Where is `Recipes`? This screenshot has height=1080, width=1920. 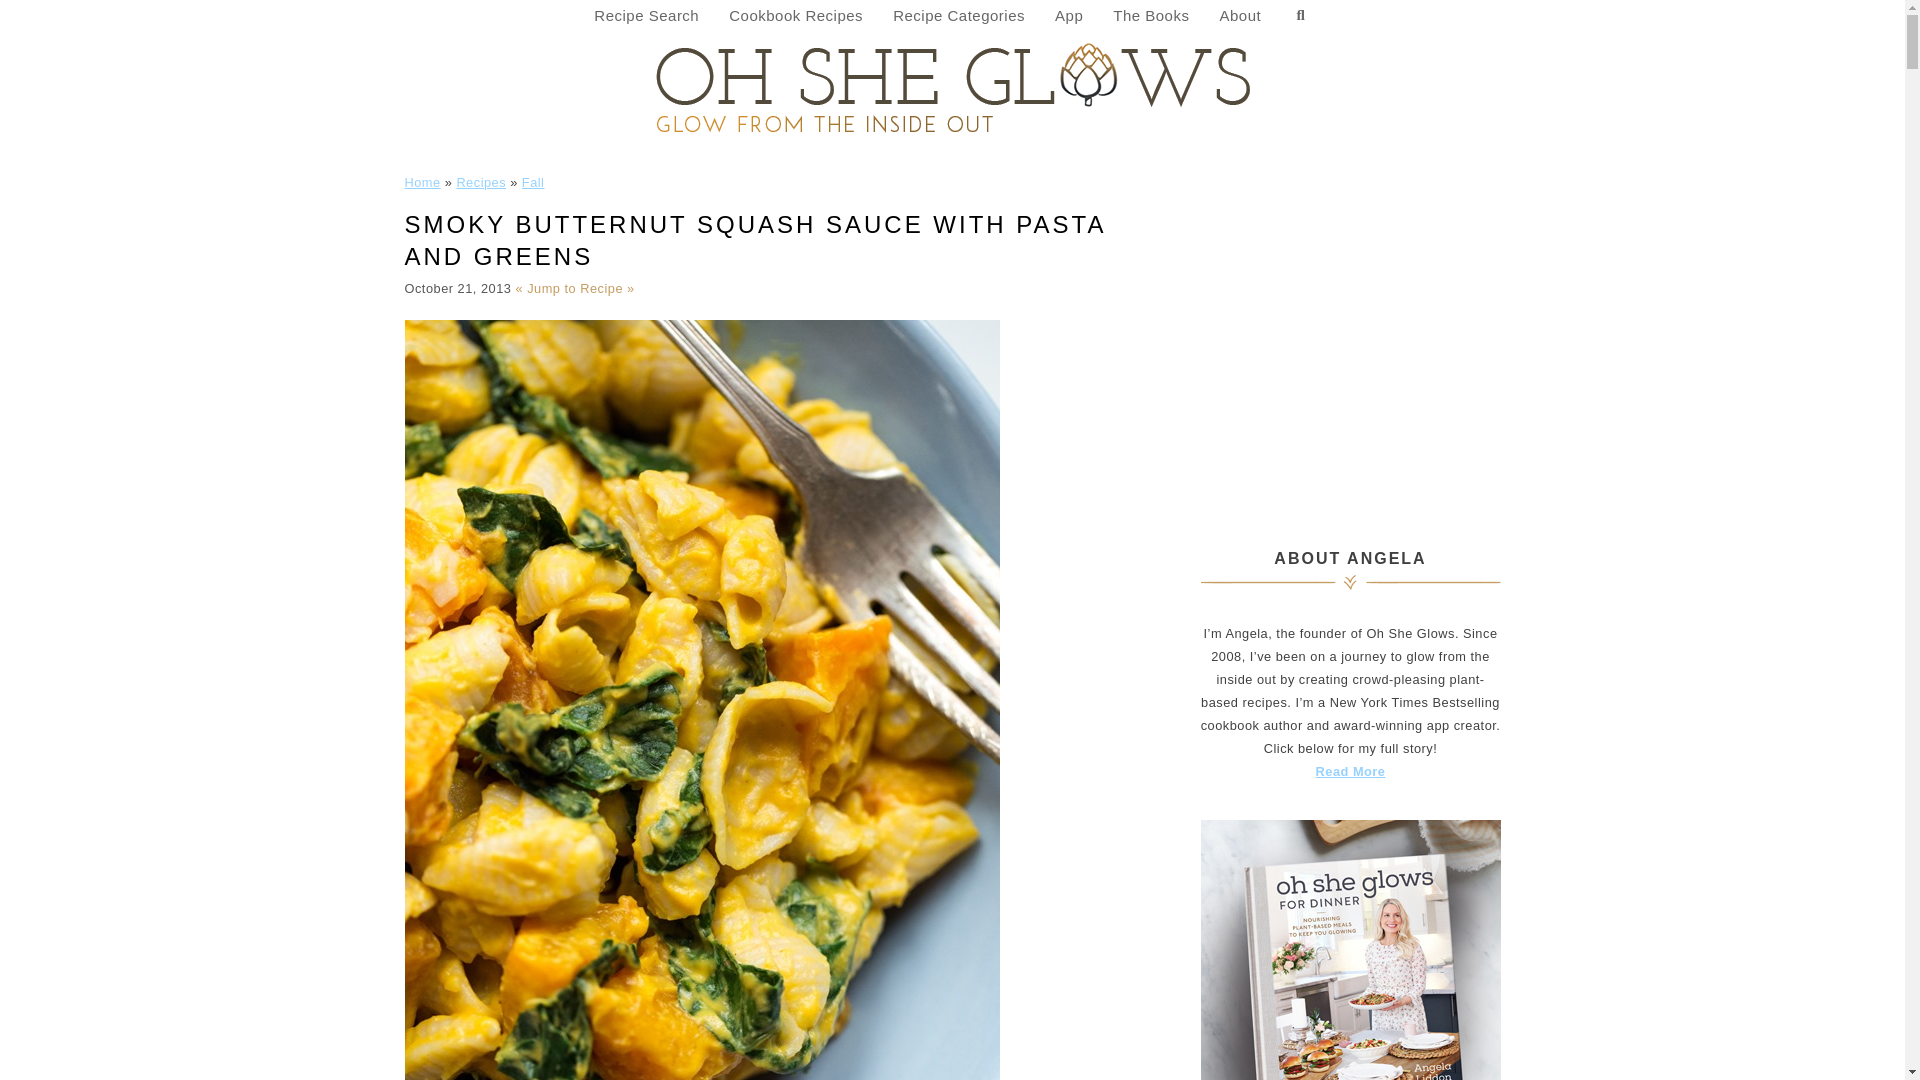 Recipes is located at coordinates (481, 182).